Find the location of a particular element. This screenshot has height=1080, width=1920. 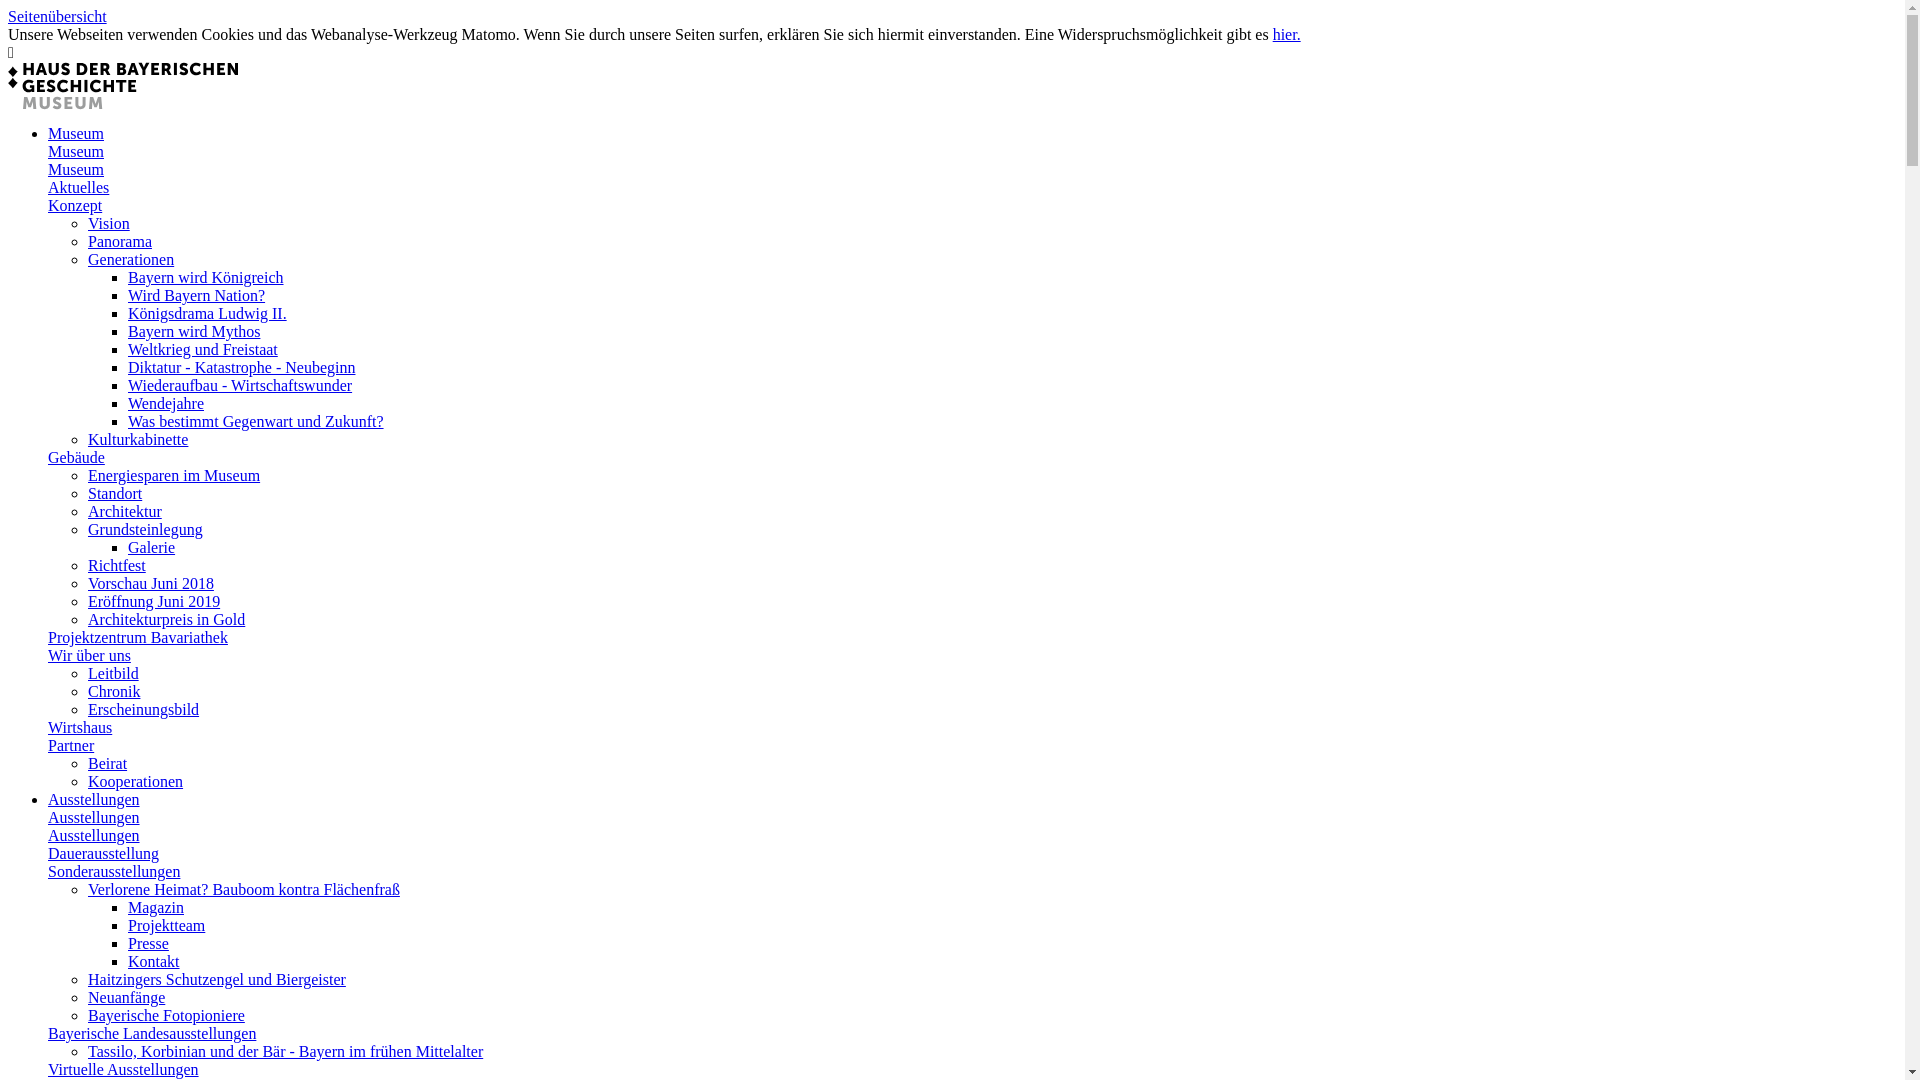

Projektzentrum Bavariathek is located at coordinates (138, 638).